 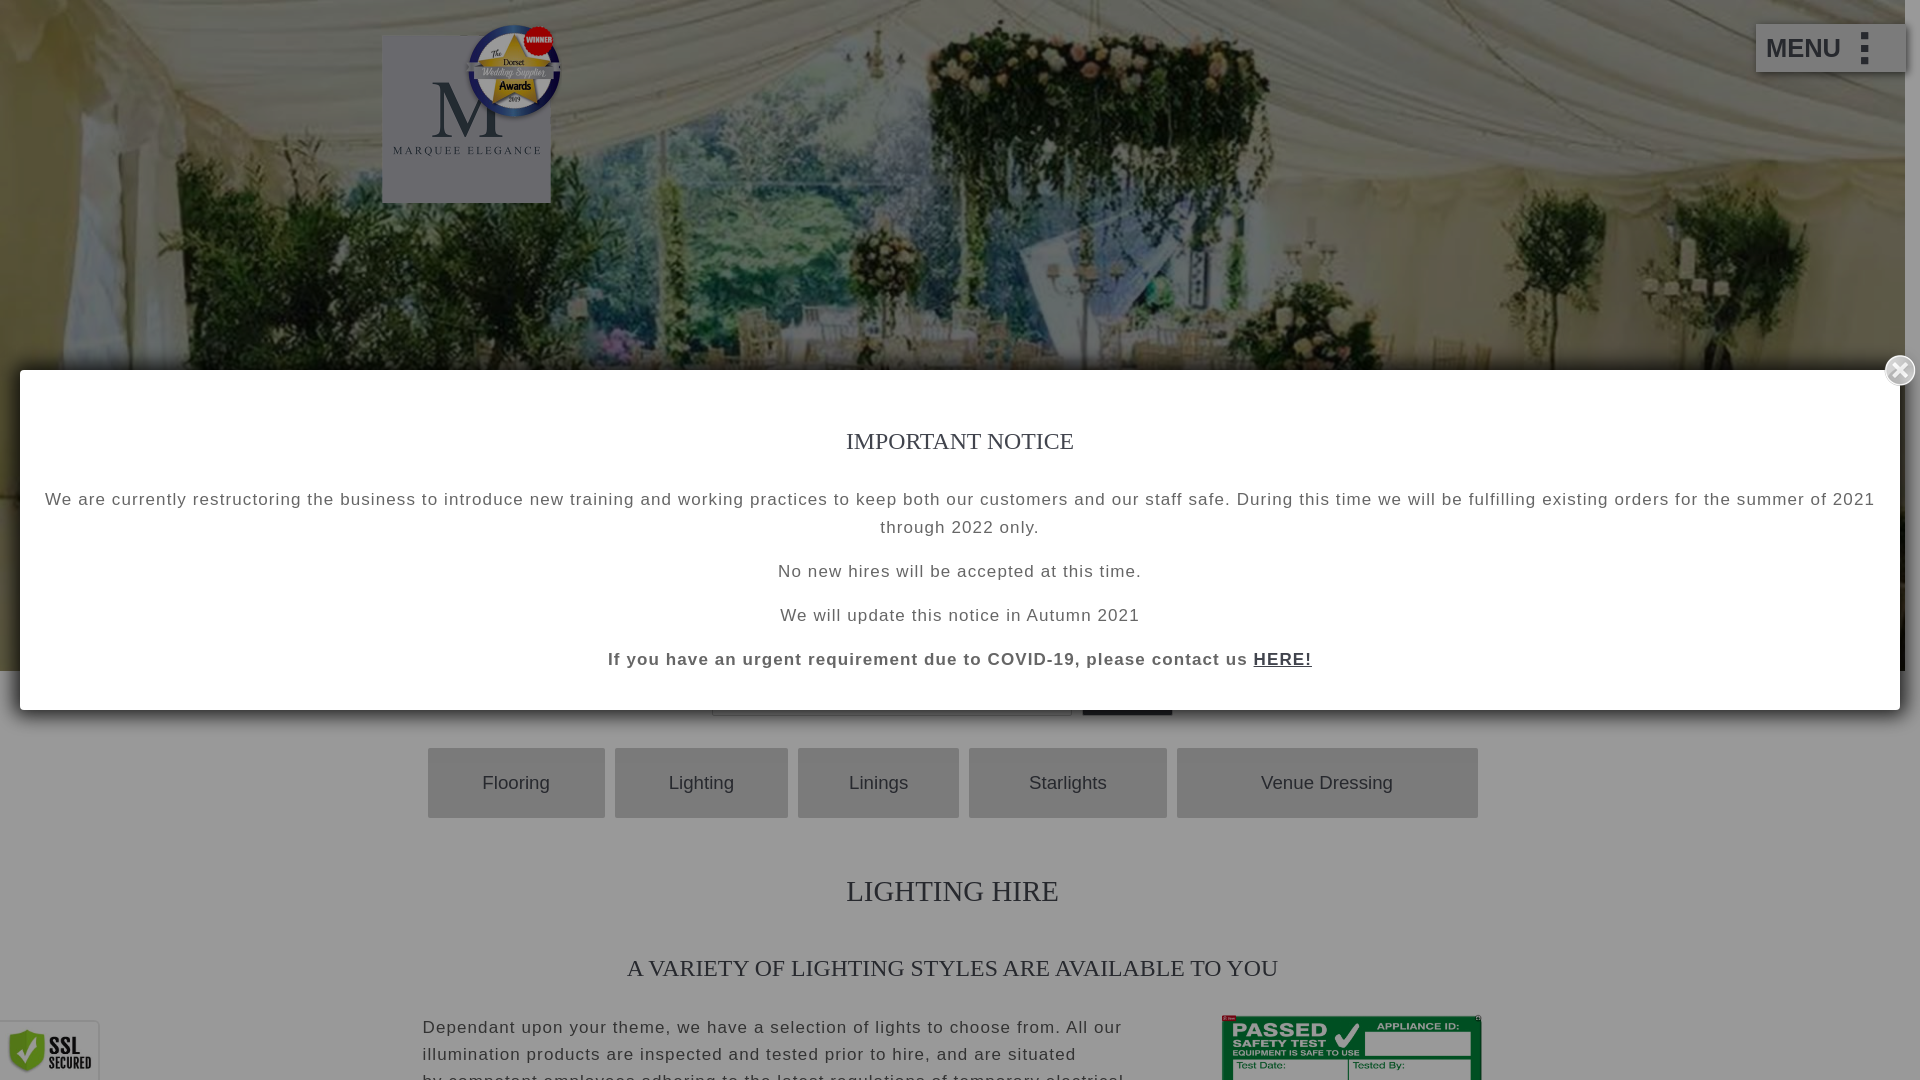 I want to click on Starlights, so click(x=1067, y=783).